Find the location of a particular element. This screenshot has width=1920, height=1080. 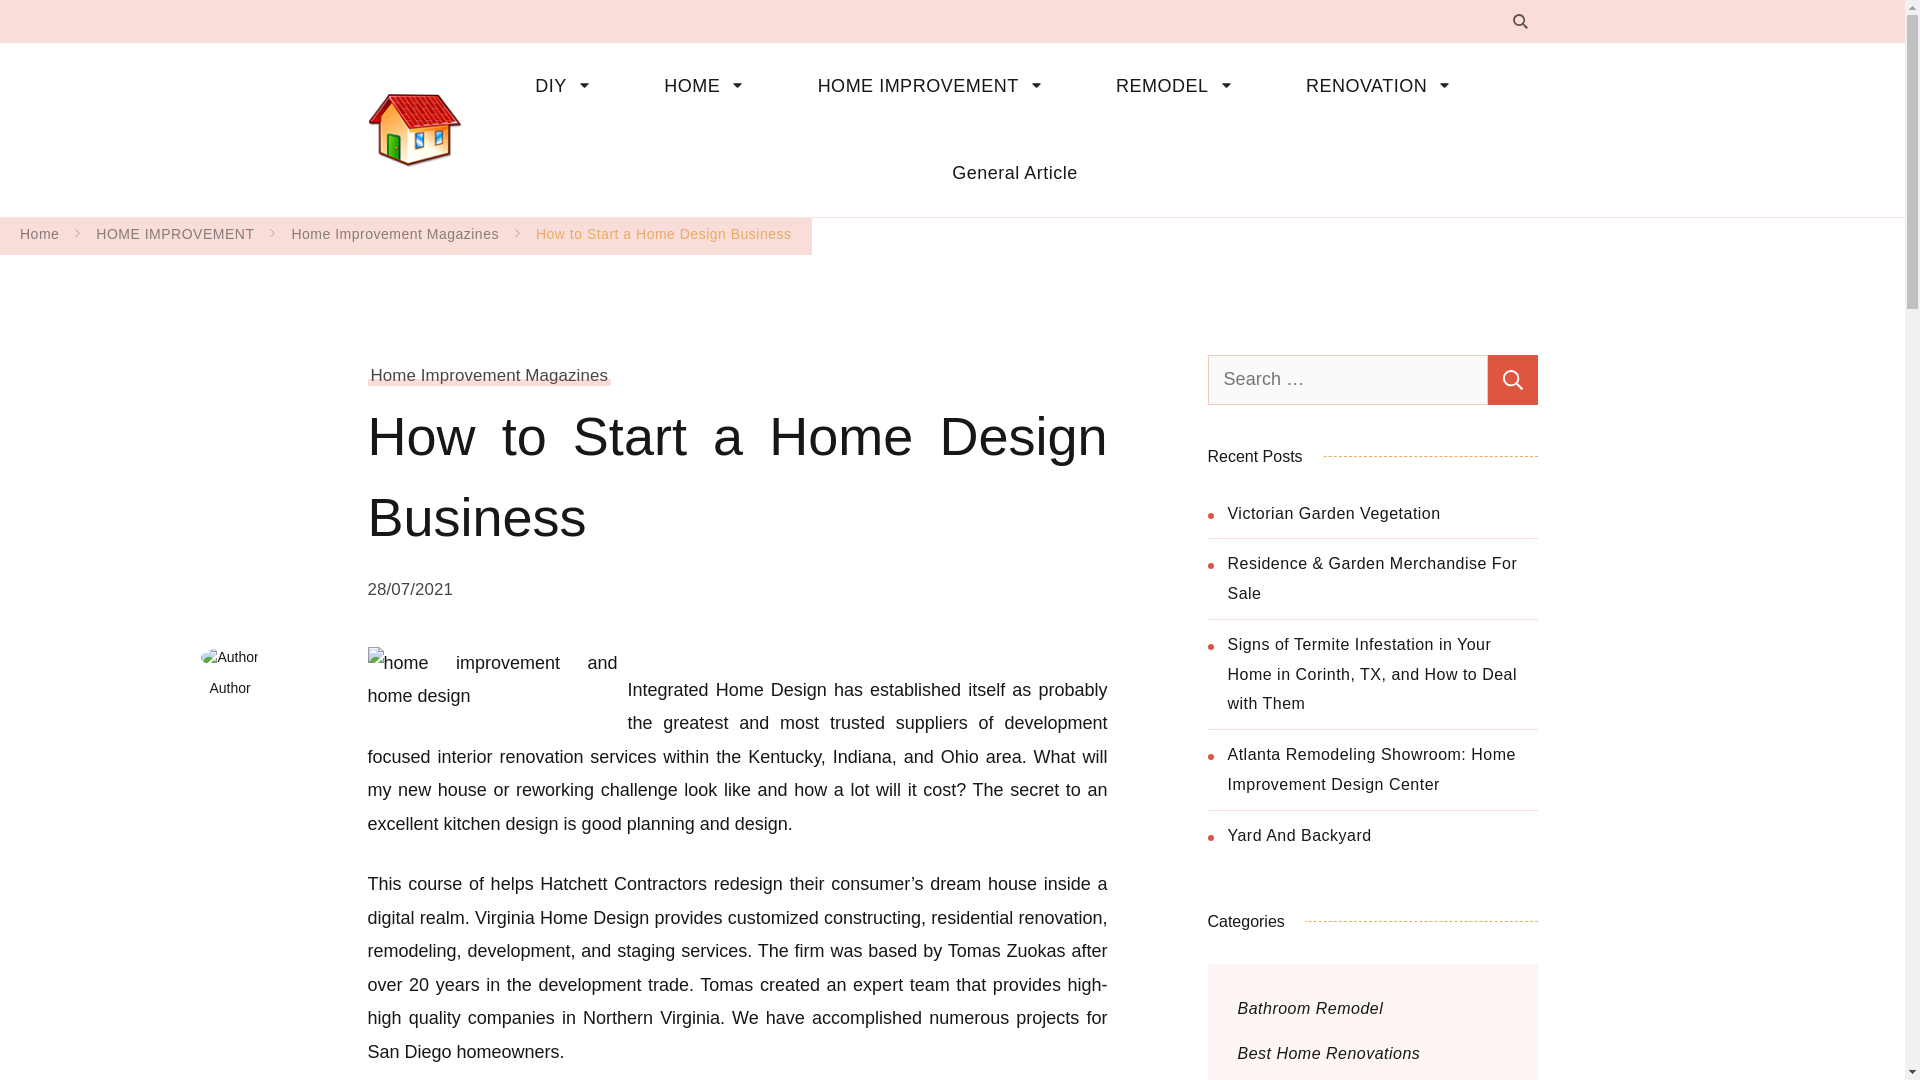

General Article is located at coordinates (999, 173).